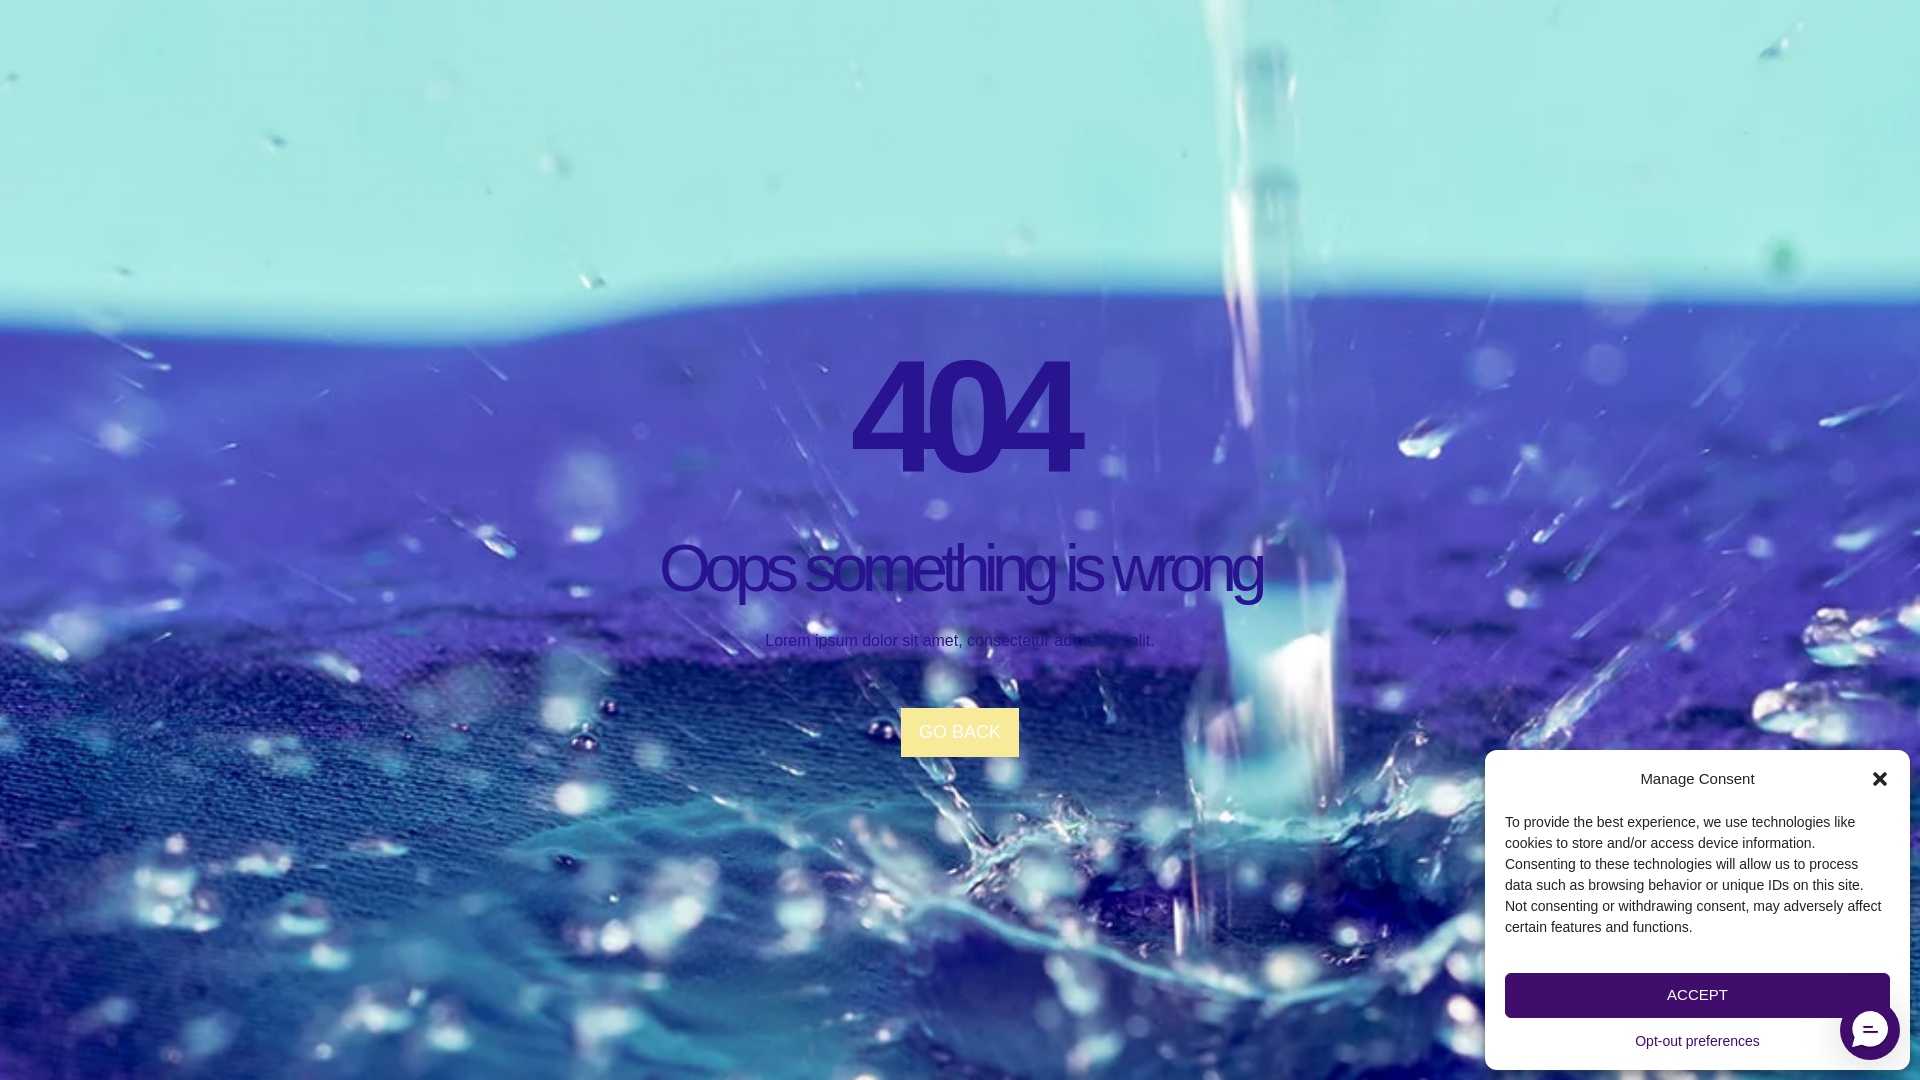  What do you see at coordinates (1697, 996) in the screenshot?
I see `ACCEPT` at bounding box center [1697, 996].